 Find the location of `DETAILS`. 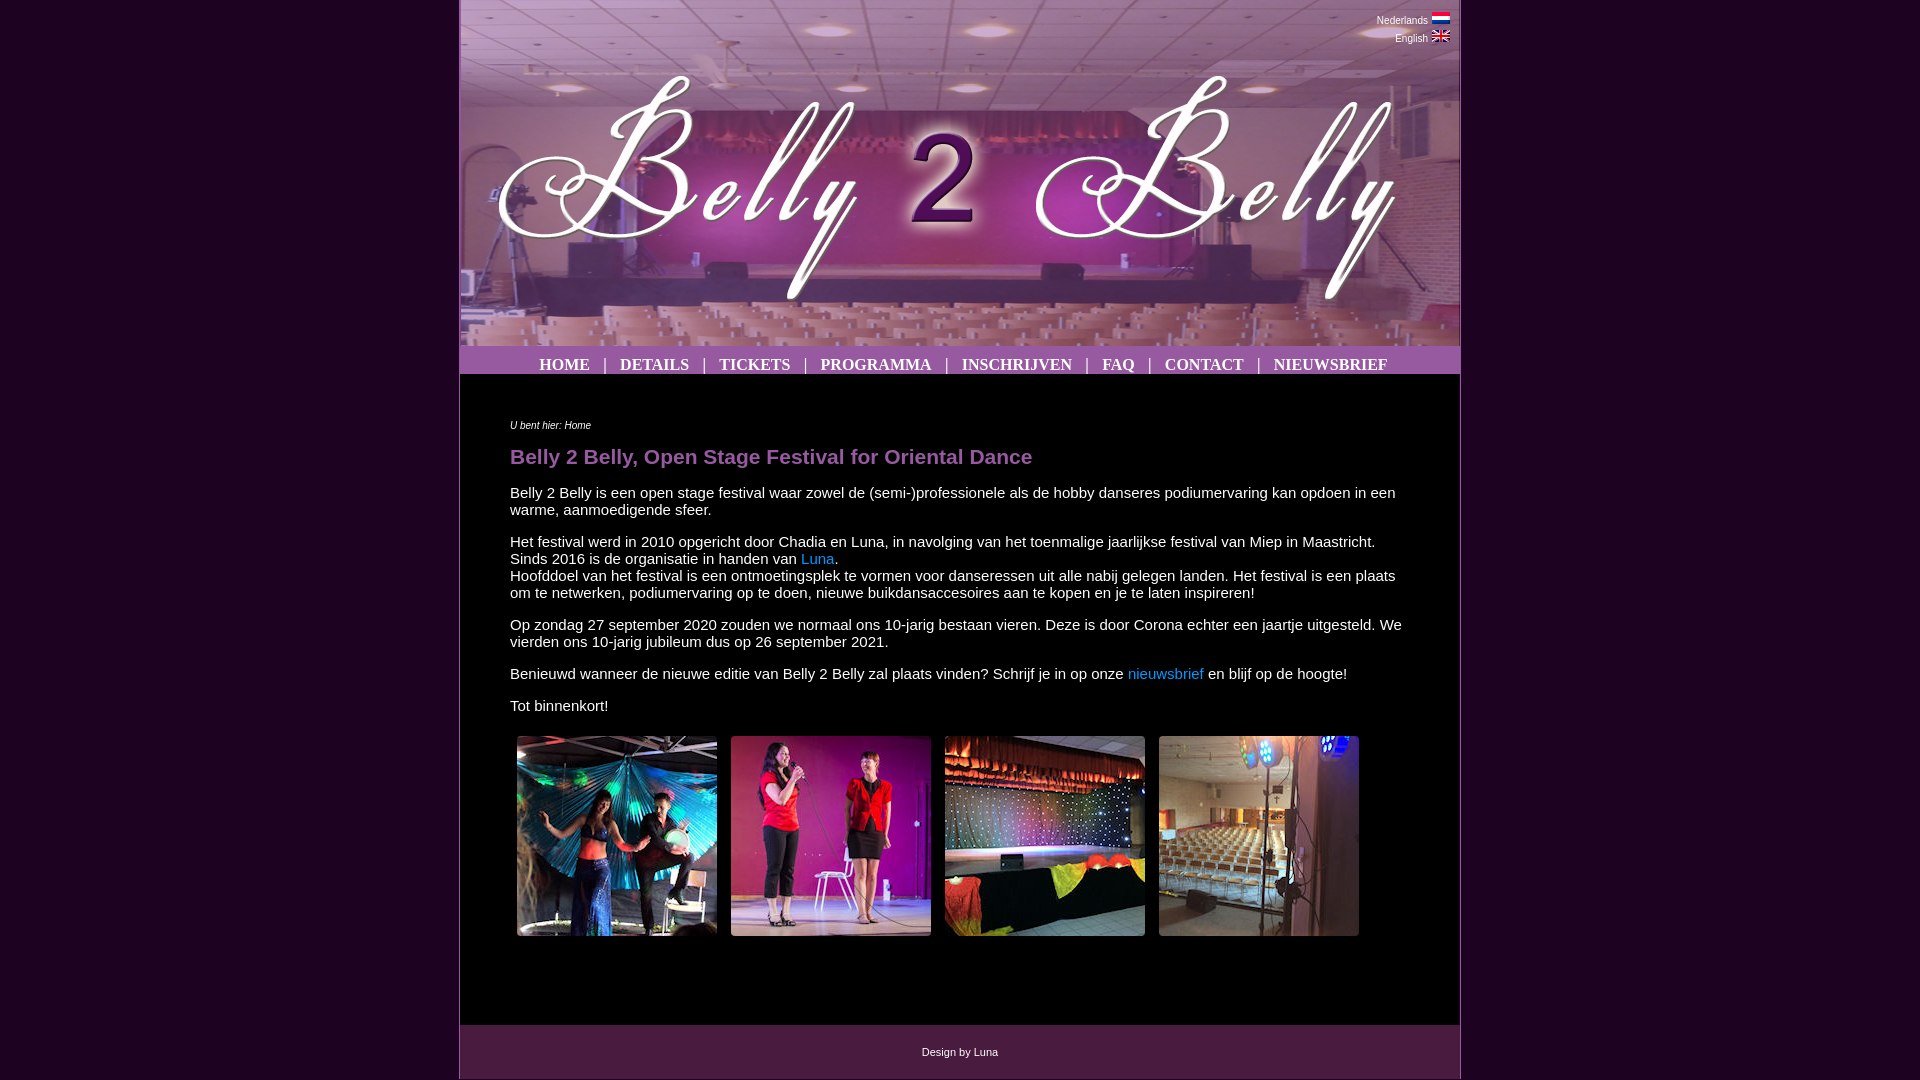

DETAILS is located at coordinates (655, 364).